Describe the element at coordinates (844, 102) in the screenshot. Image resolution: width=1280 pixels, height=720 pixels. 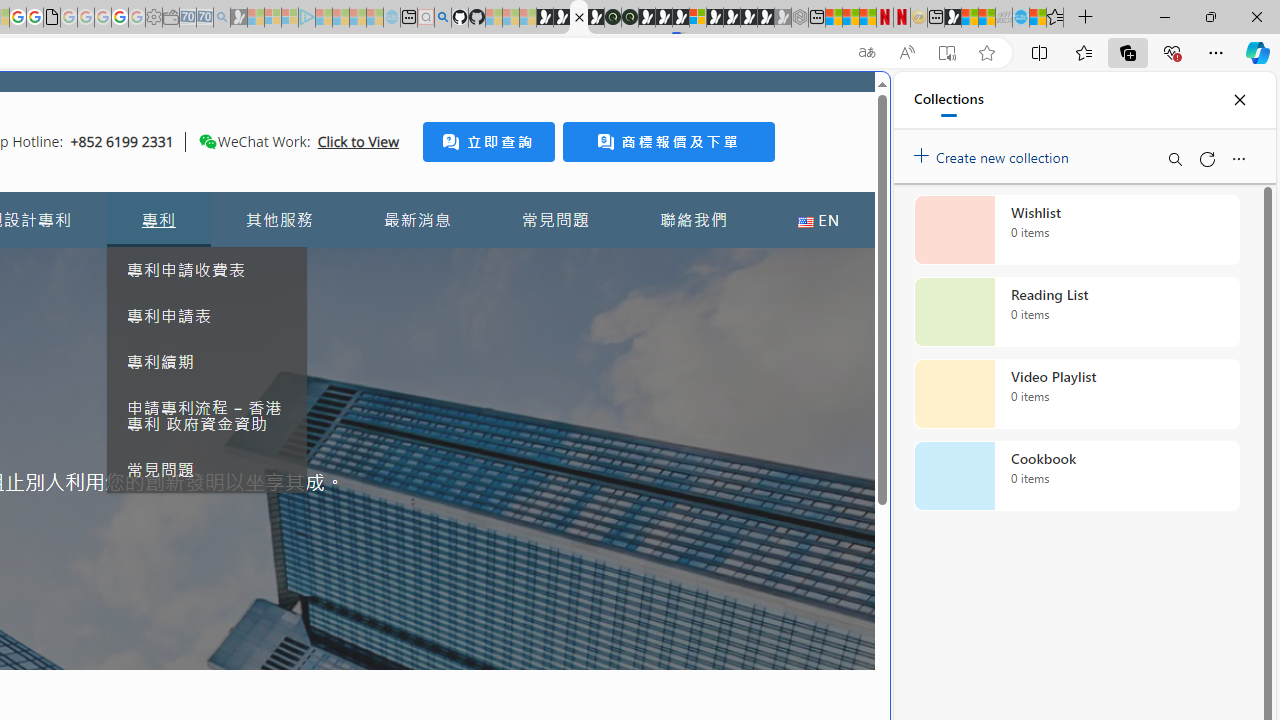
I see `Close split screen` at that location.